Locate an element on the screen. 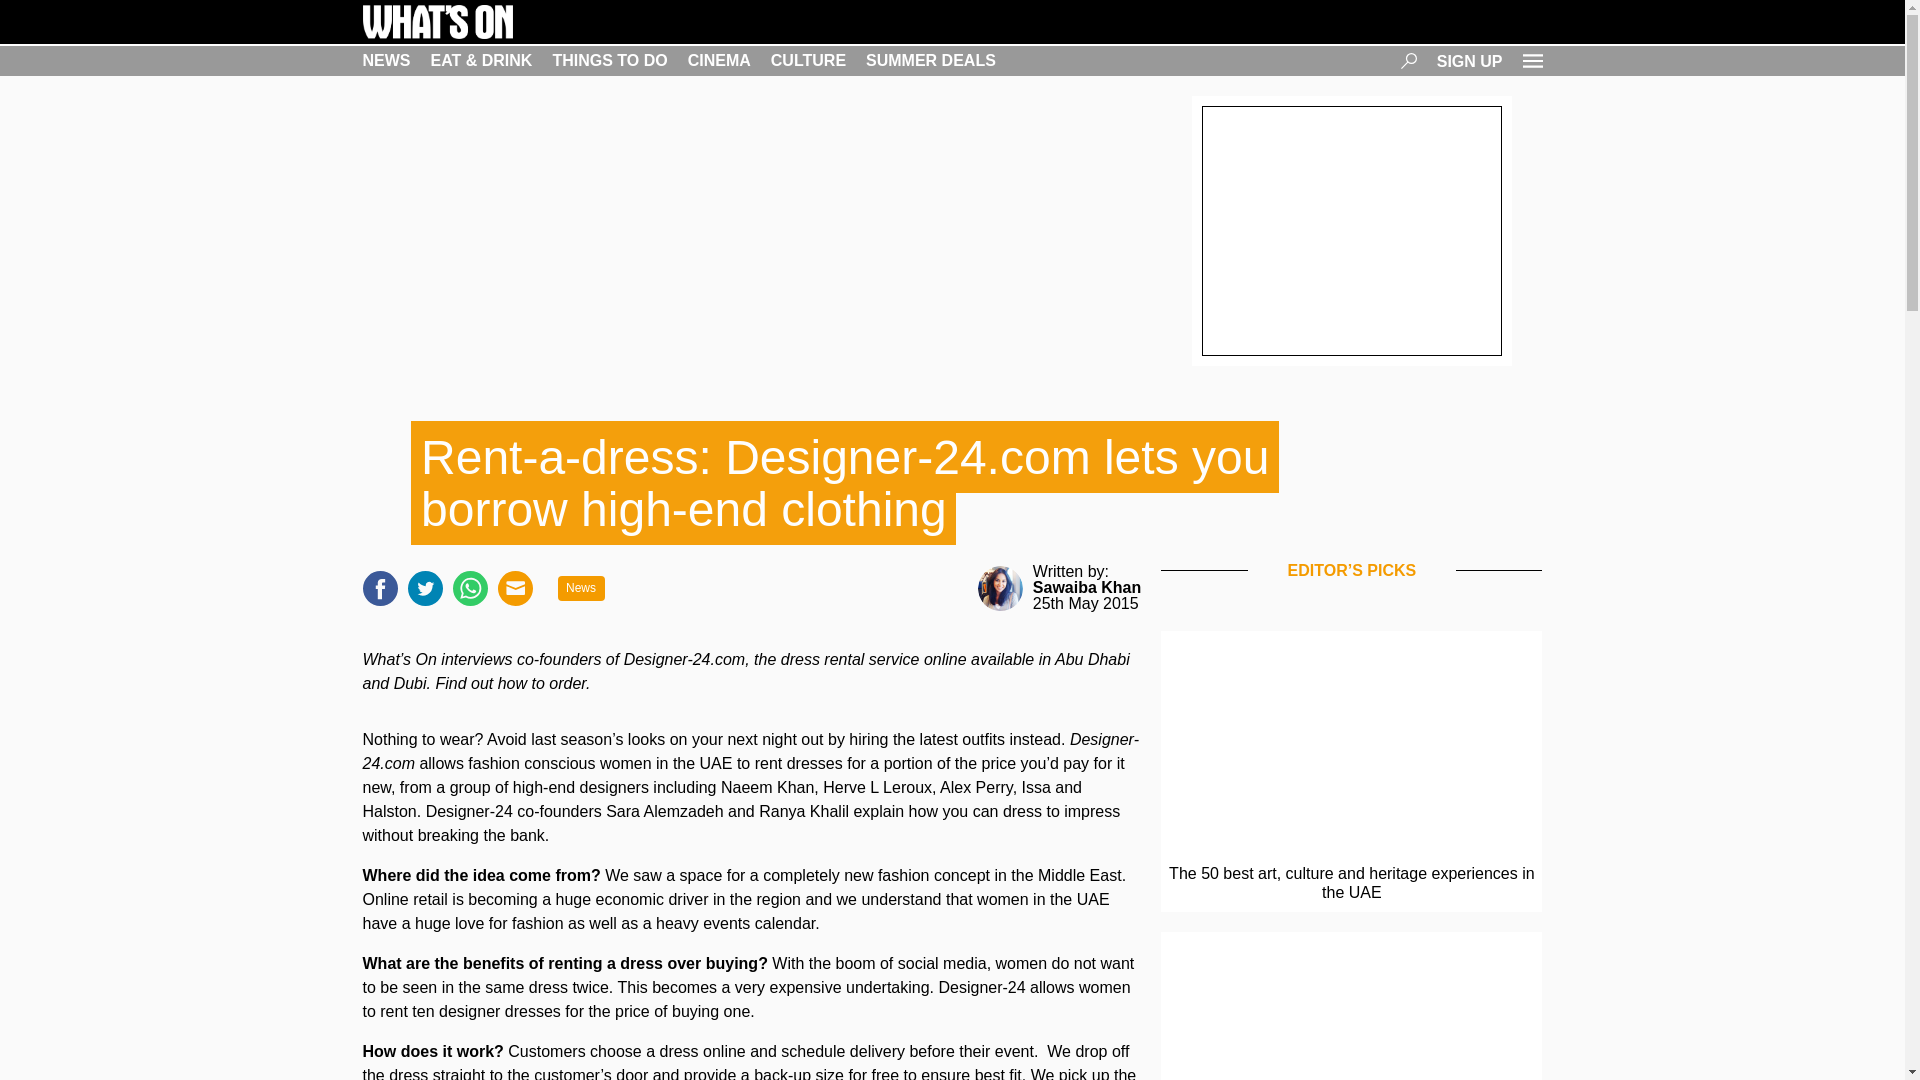  NEWS is located at coordinates (386, 60).